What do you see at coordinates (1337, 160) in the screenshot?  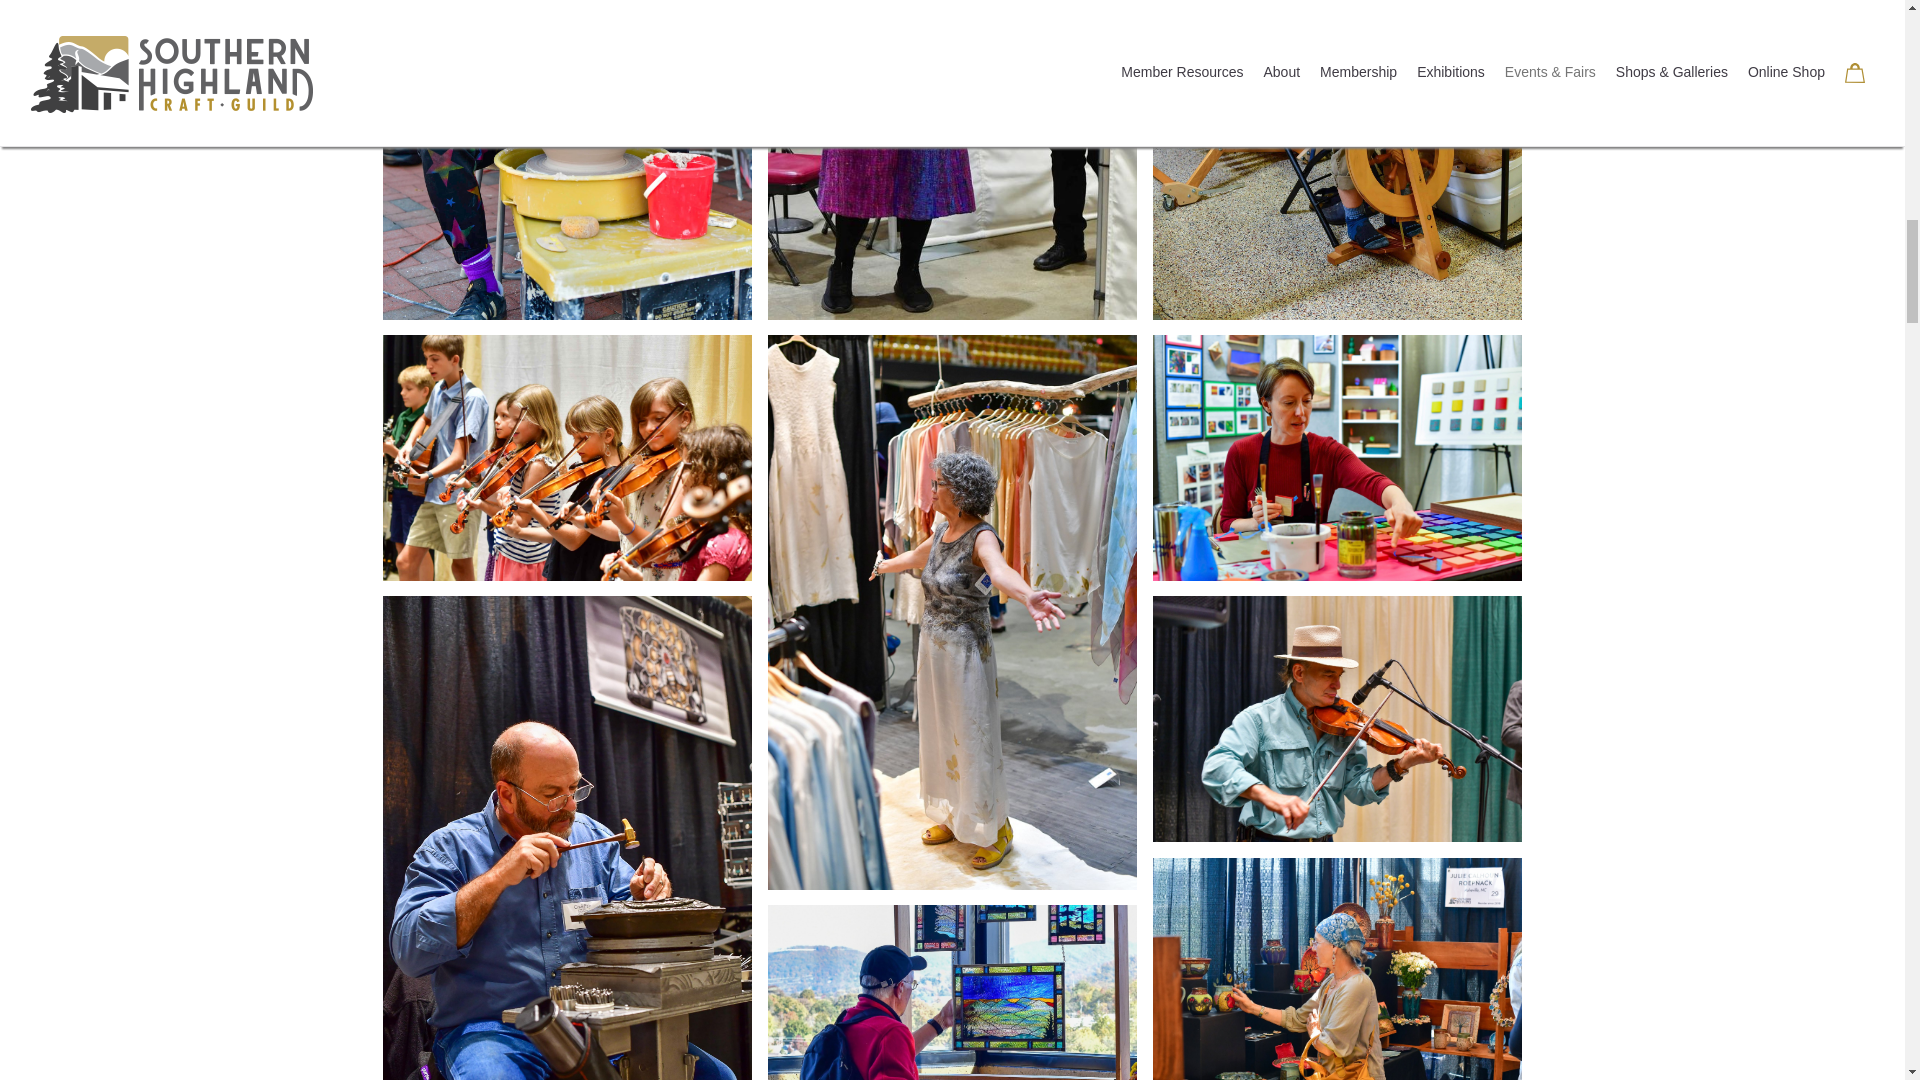 I see `Local Cloth` at bounding box center [1337, 160].